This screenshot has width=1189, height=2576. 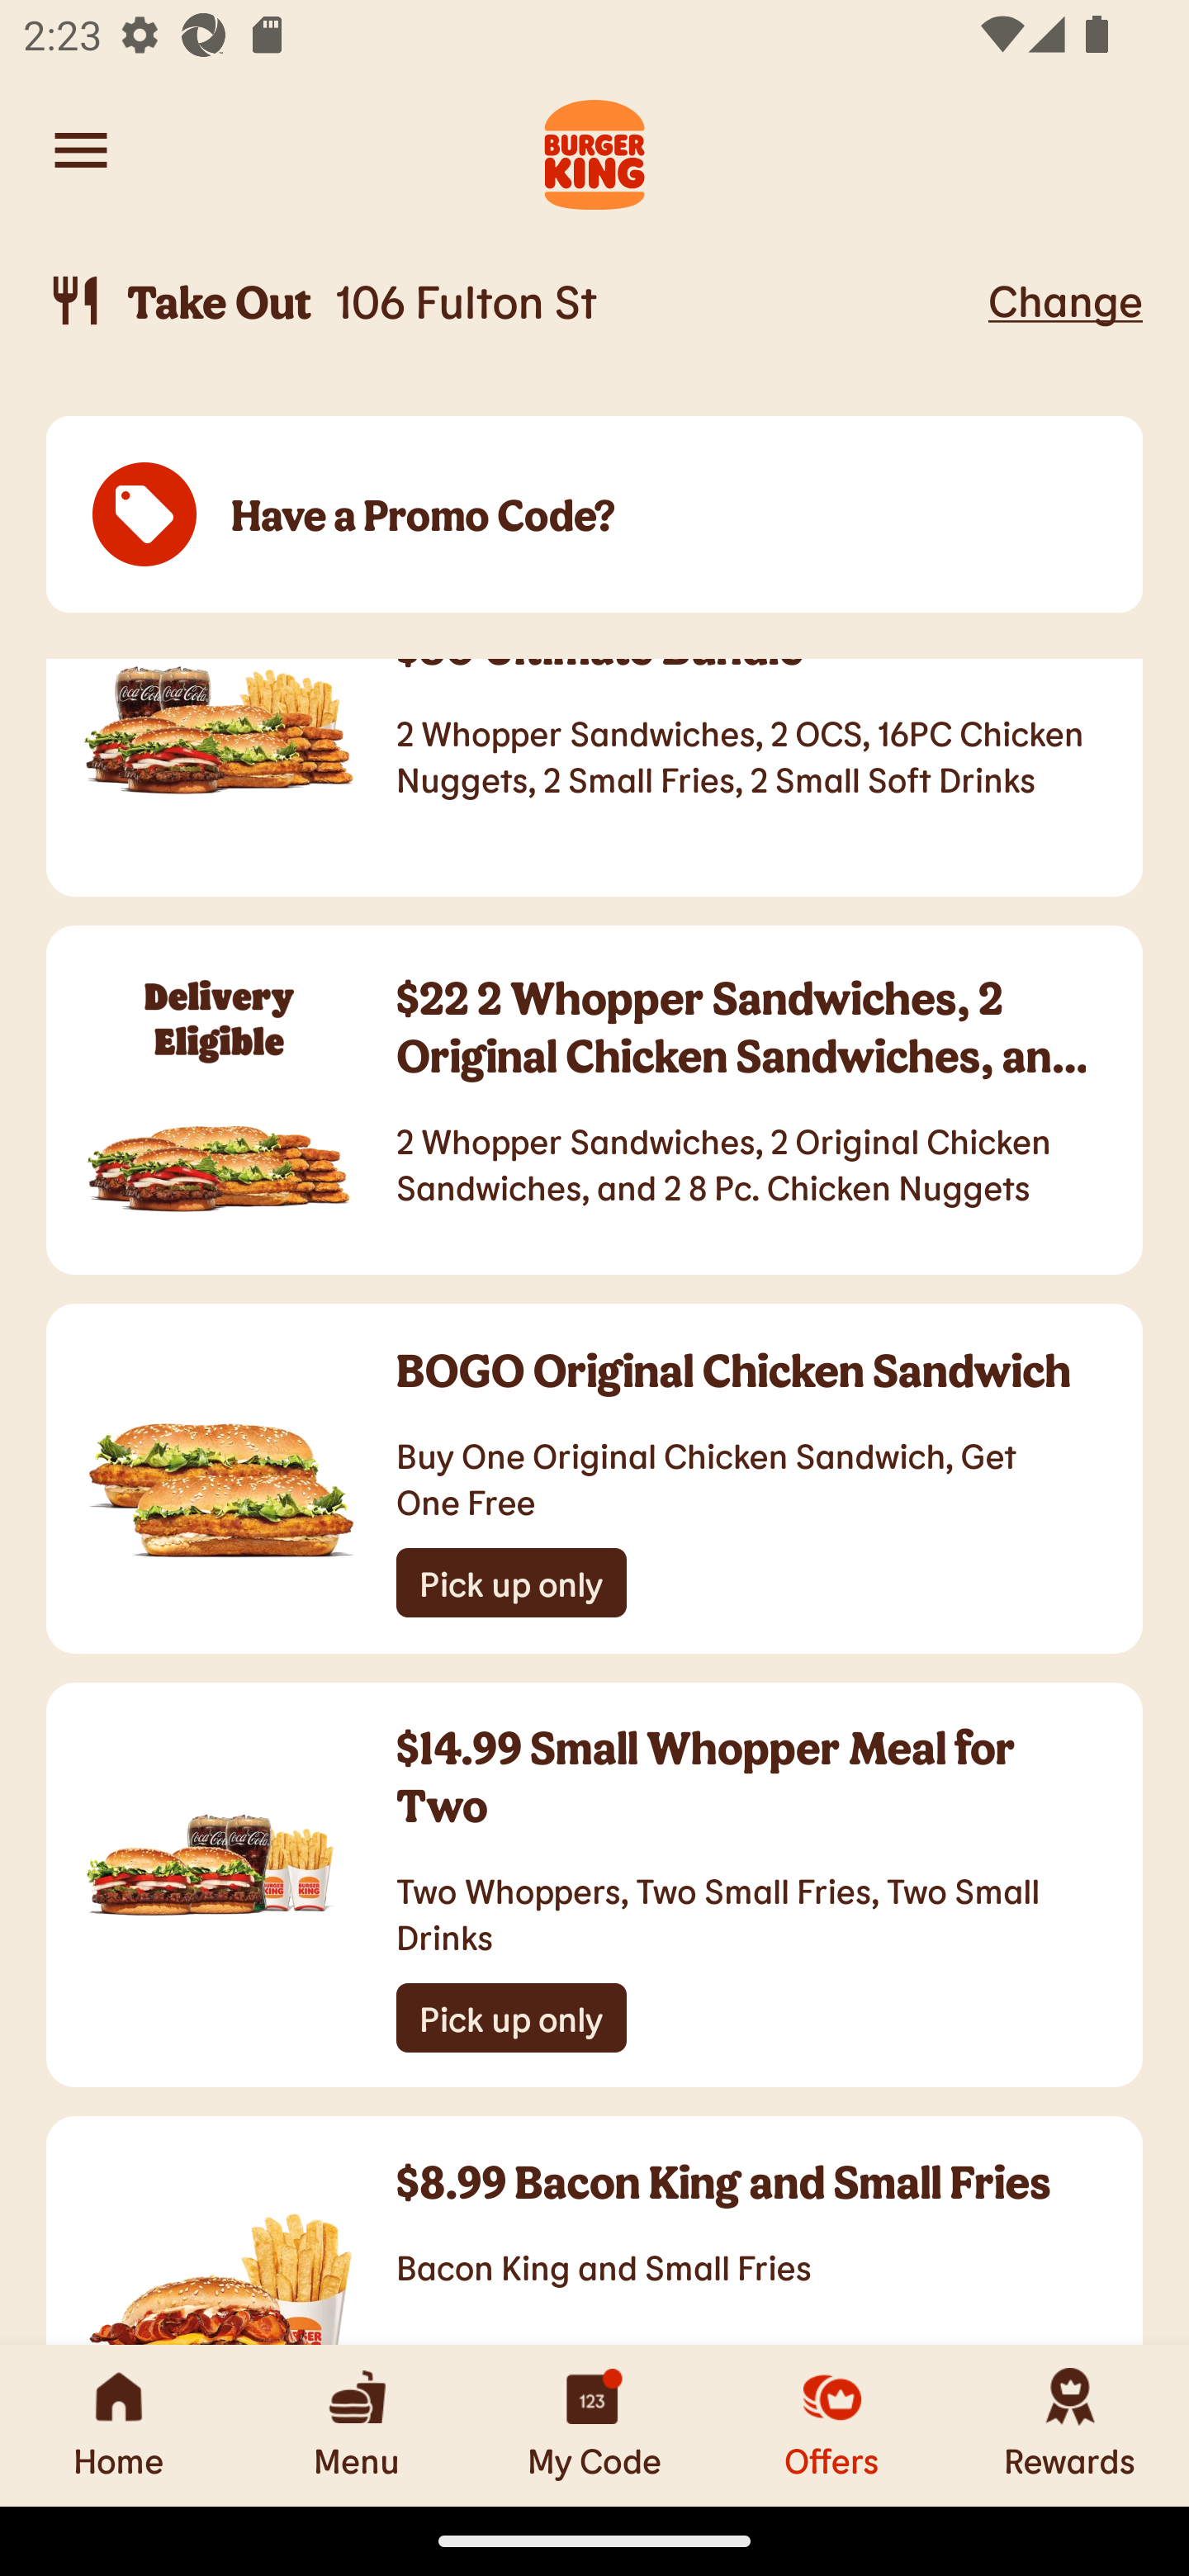 What do you see at coordinates (512, 301) in the screenshot?
I see `Take Out, 106 Fulton St  Take Out 106 Fulton St` at bounding box center [512, 301].